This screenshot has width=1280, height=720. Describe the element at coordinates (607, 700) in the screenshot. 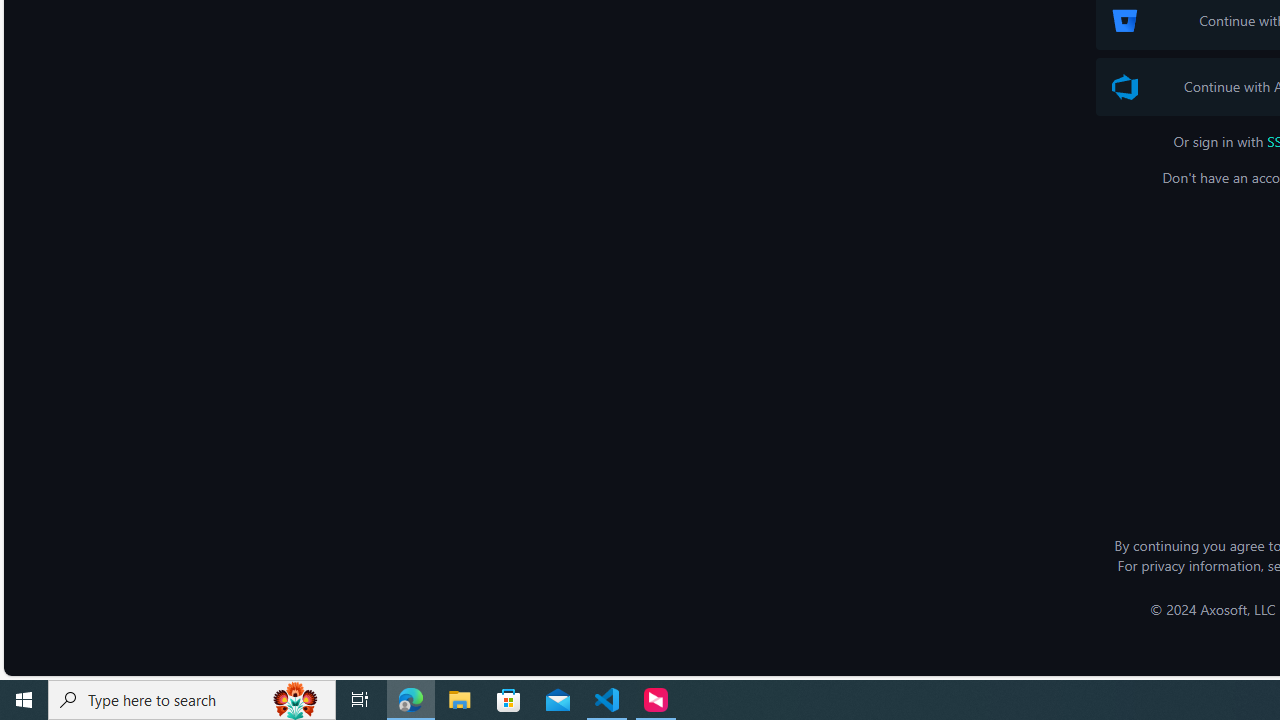

I see `Visual Studio Code - 1 running window` at that location.